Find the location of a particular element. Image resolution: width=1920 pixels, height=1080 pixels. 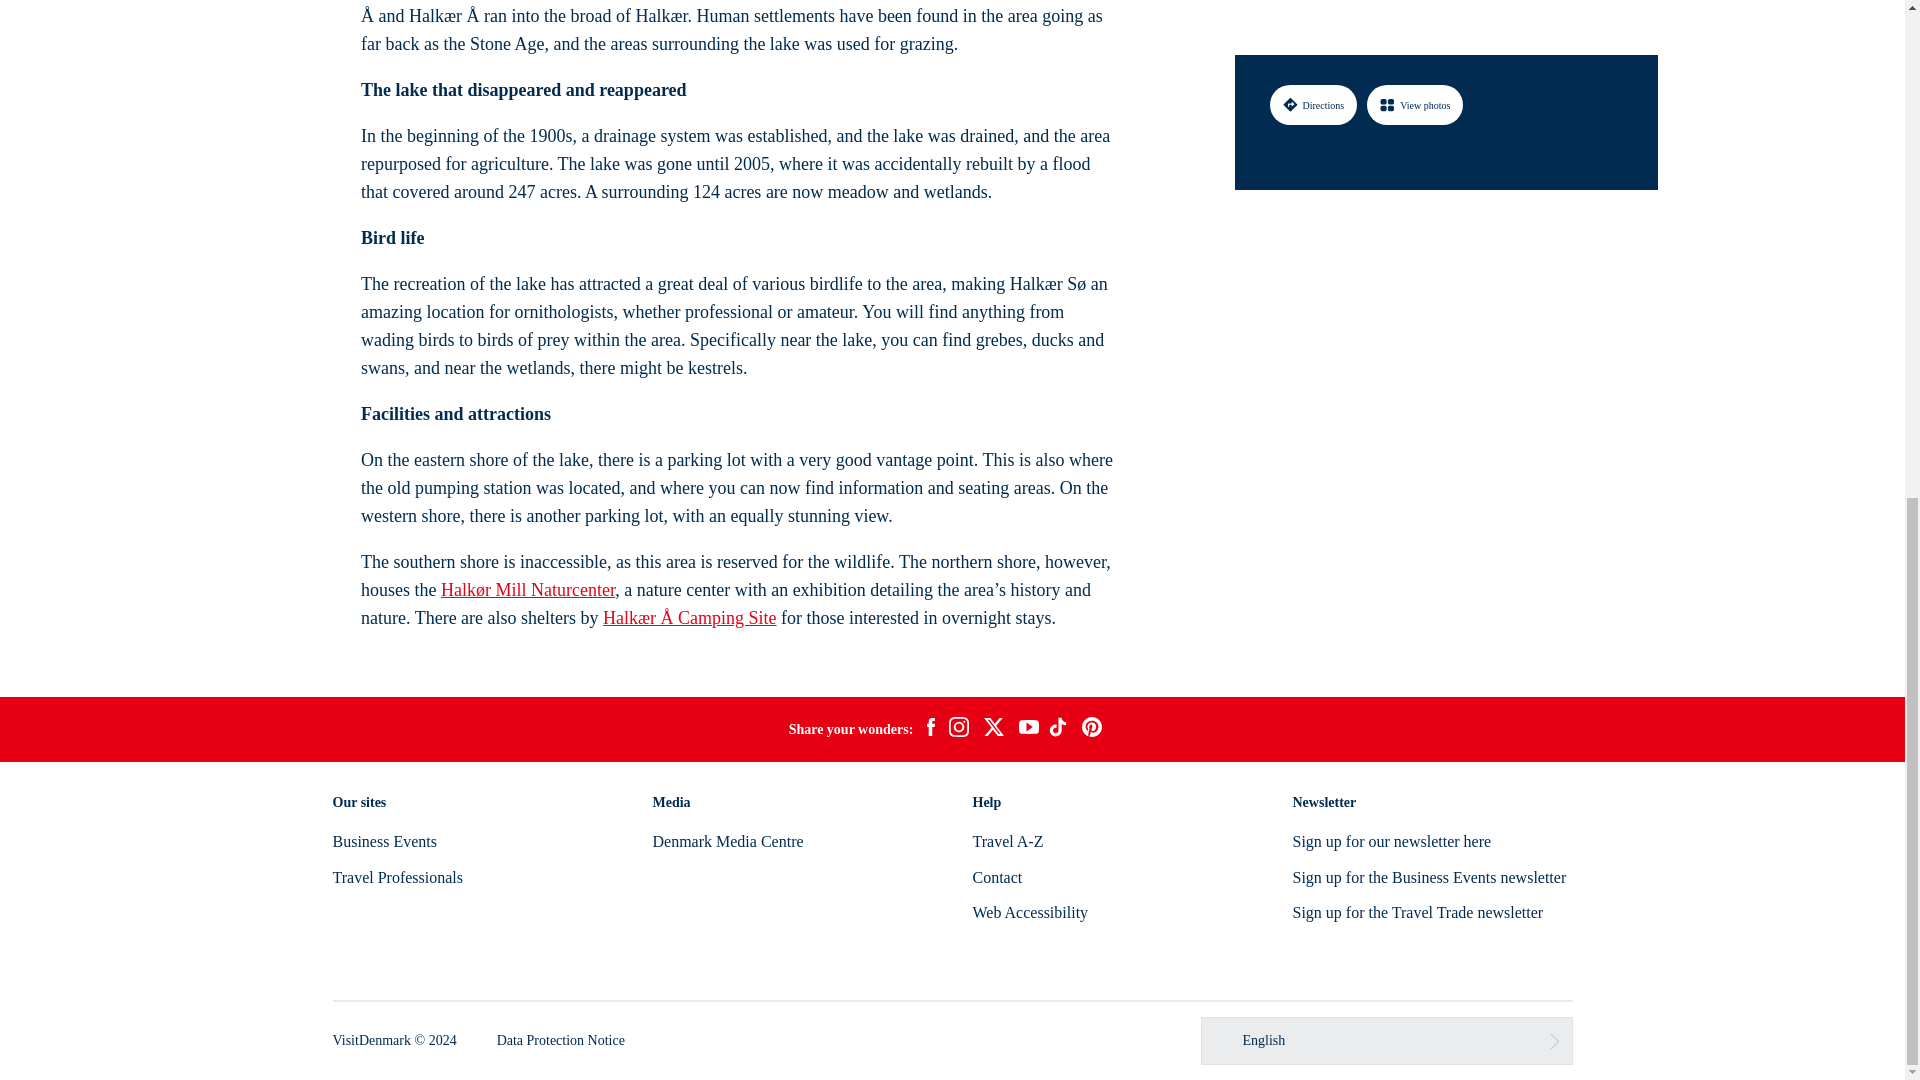

Business Events is located at coordinates (384, 840).